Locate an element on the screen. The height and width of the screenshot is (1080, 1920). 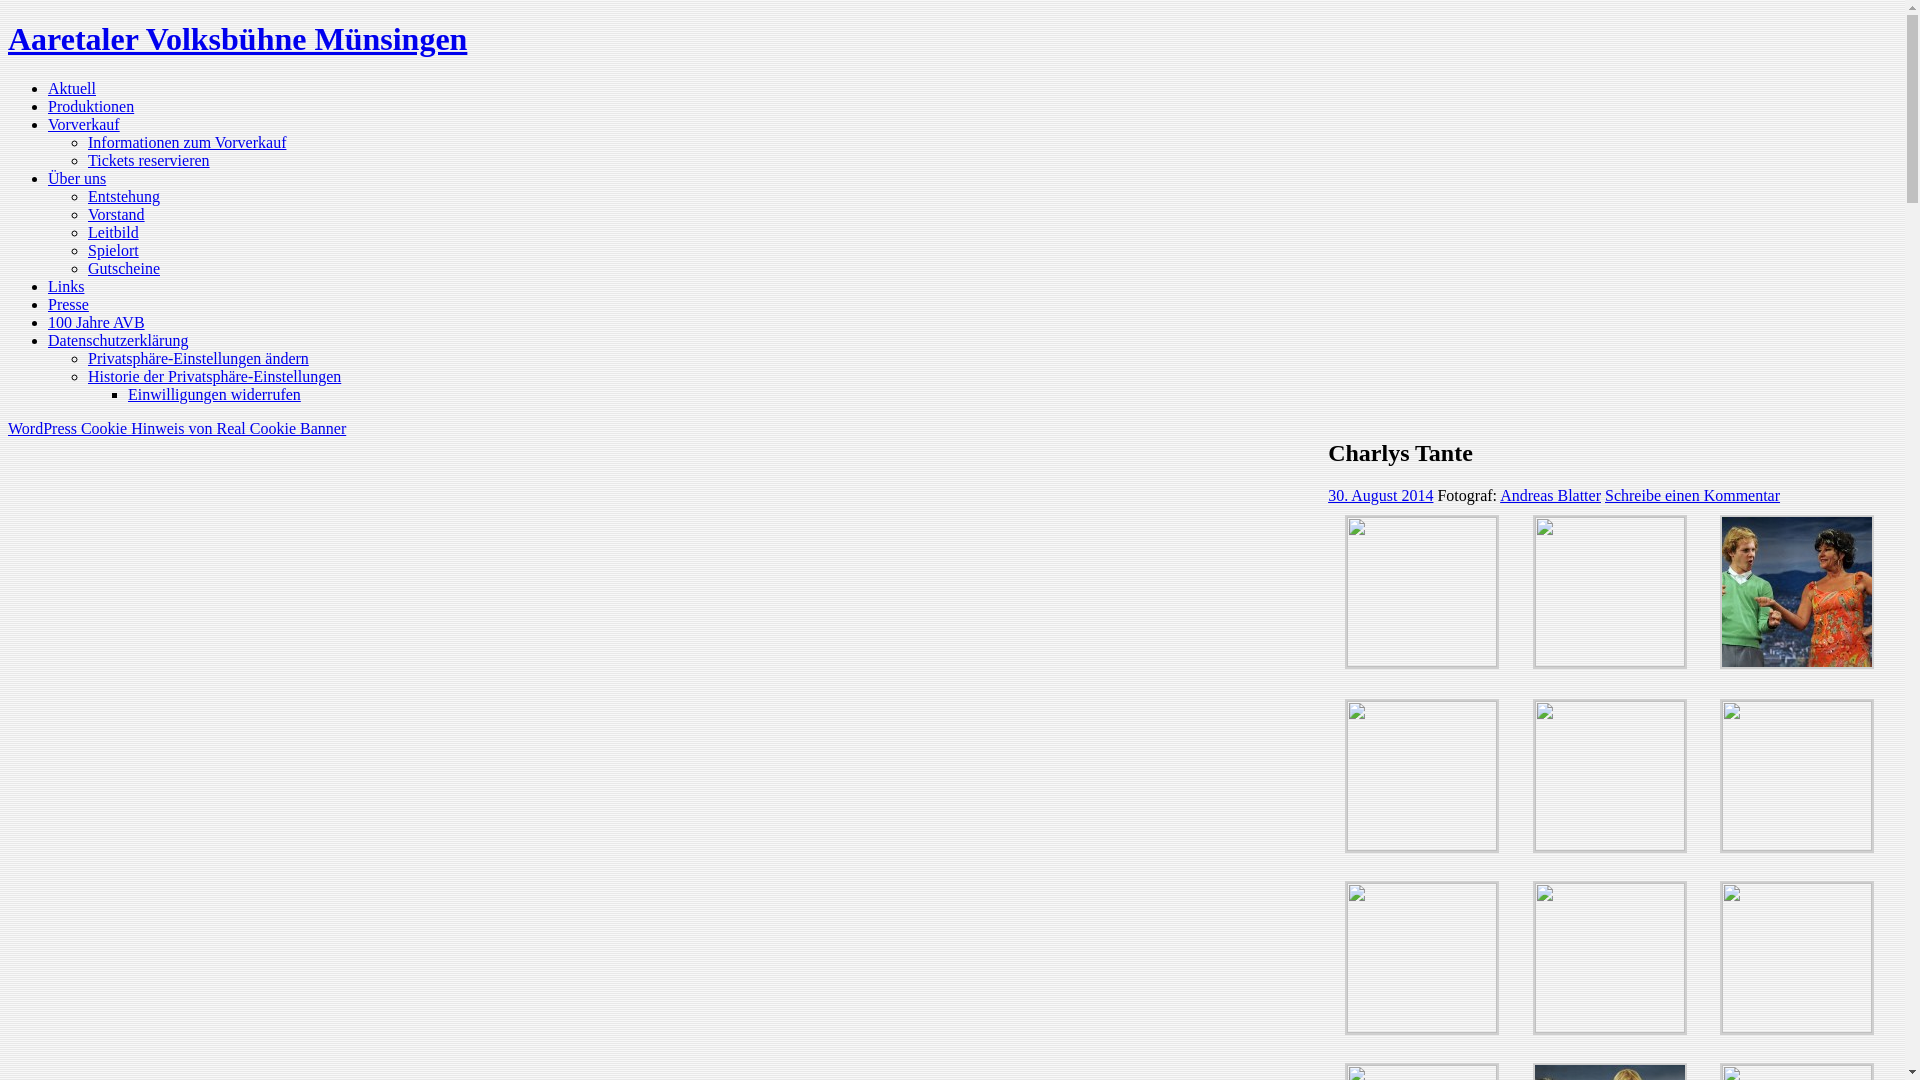
Presse is located at coordinates (68, 304).